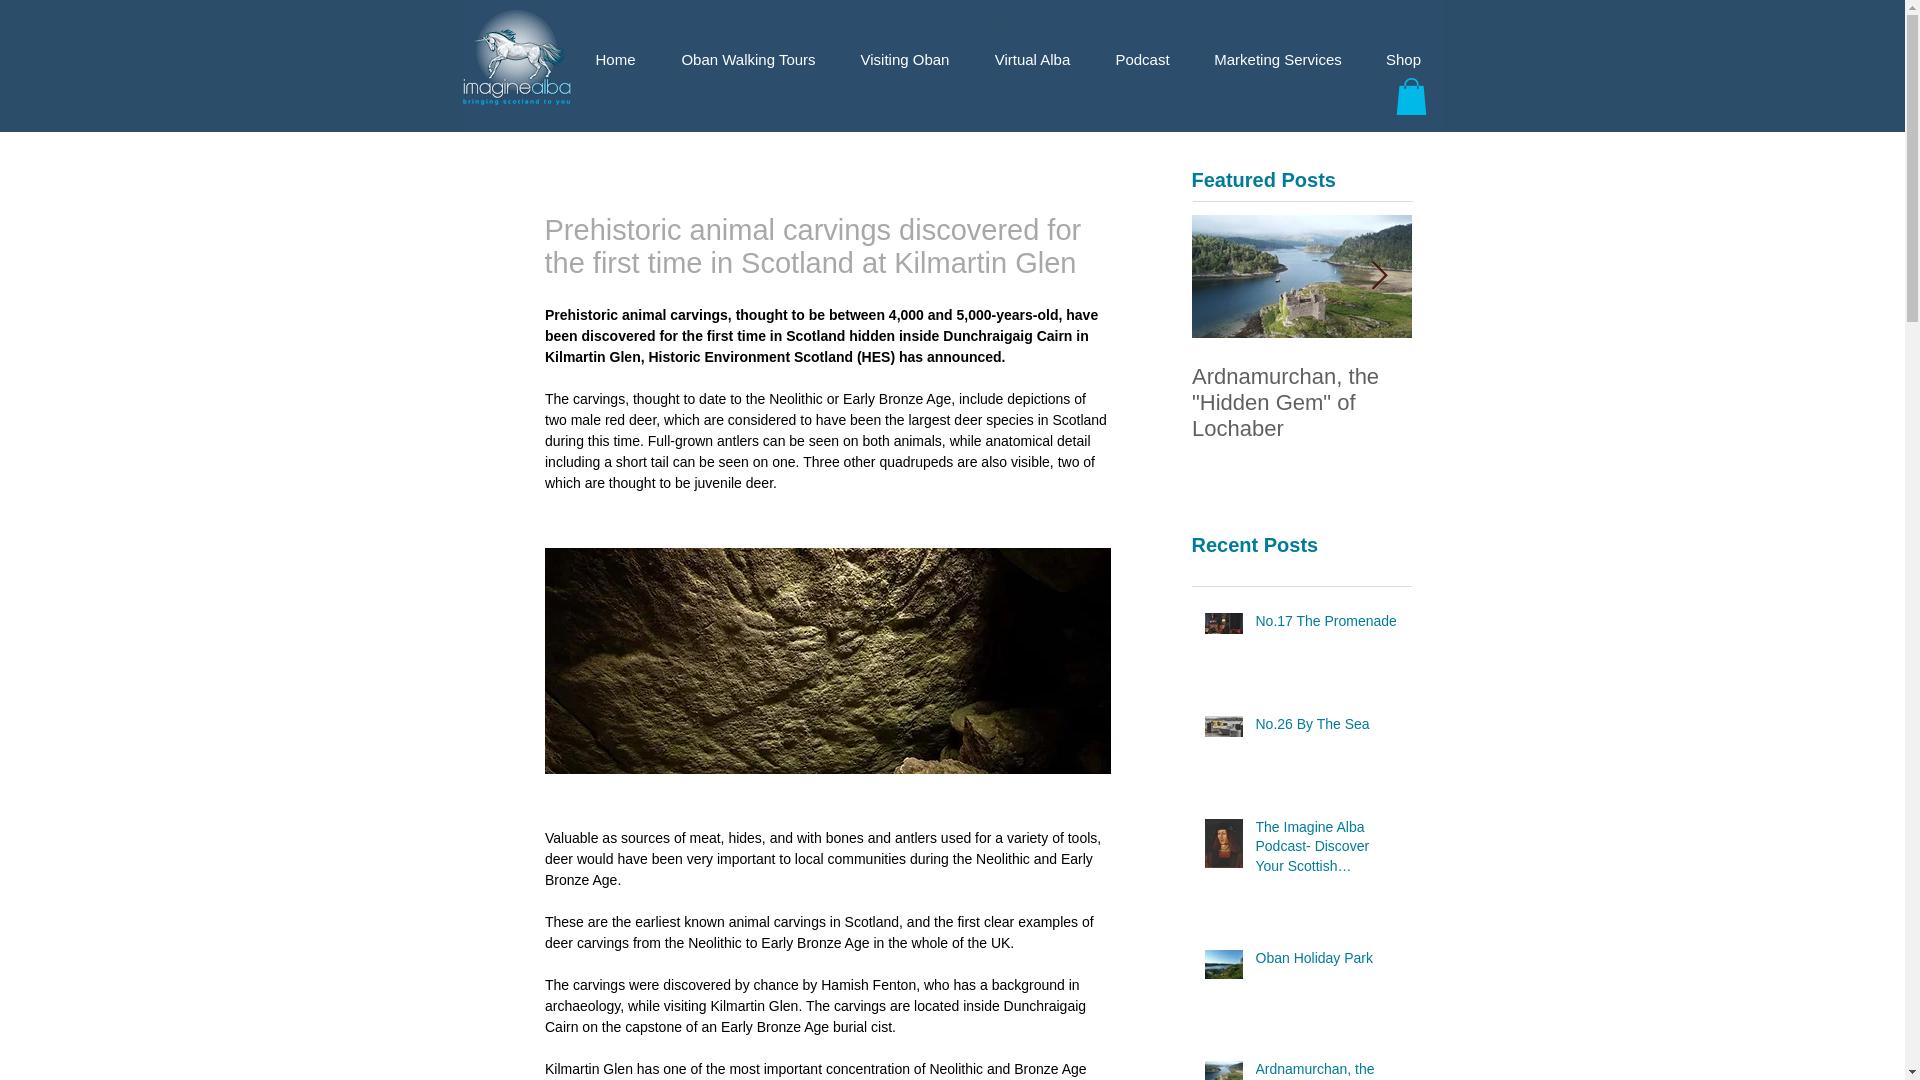 Image resolution: width=1920 pixels, height=1080 pixels. I want to click on Oban Holiday Park, so click(1327, 963).